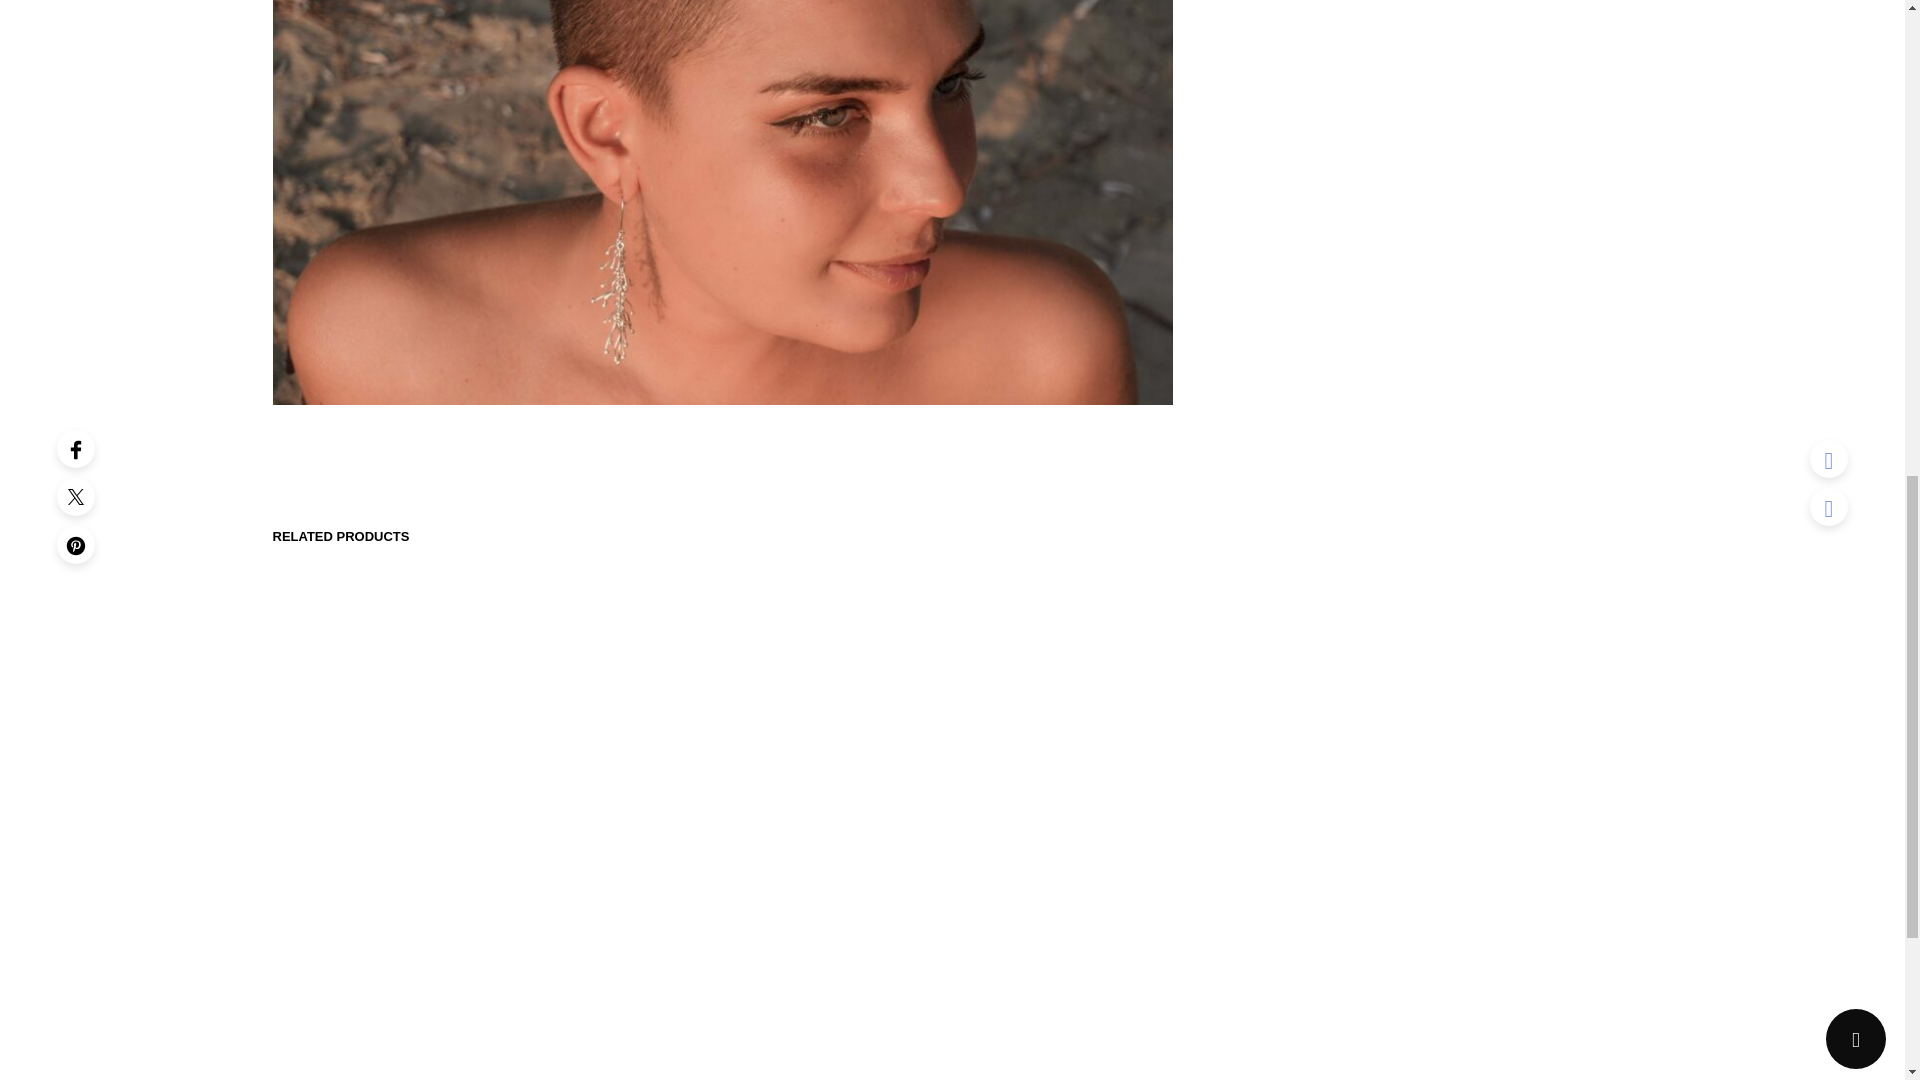 The image size is (1920, 1080). I want to click on ADD TO BASKET, so click(1504, 898).